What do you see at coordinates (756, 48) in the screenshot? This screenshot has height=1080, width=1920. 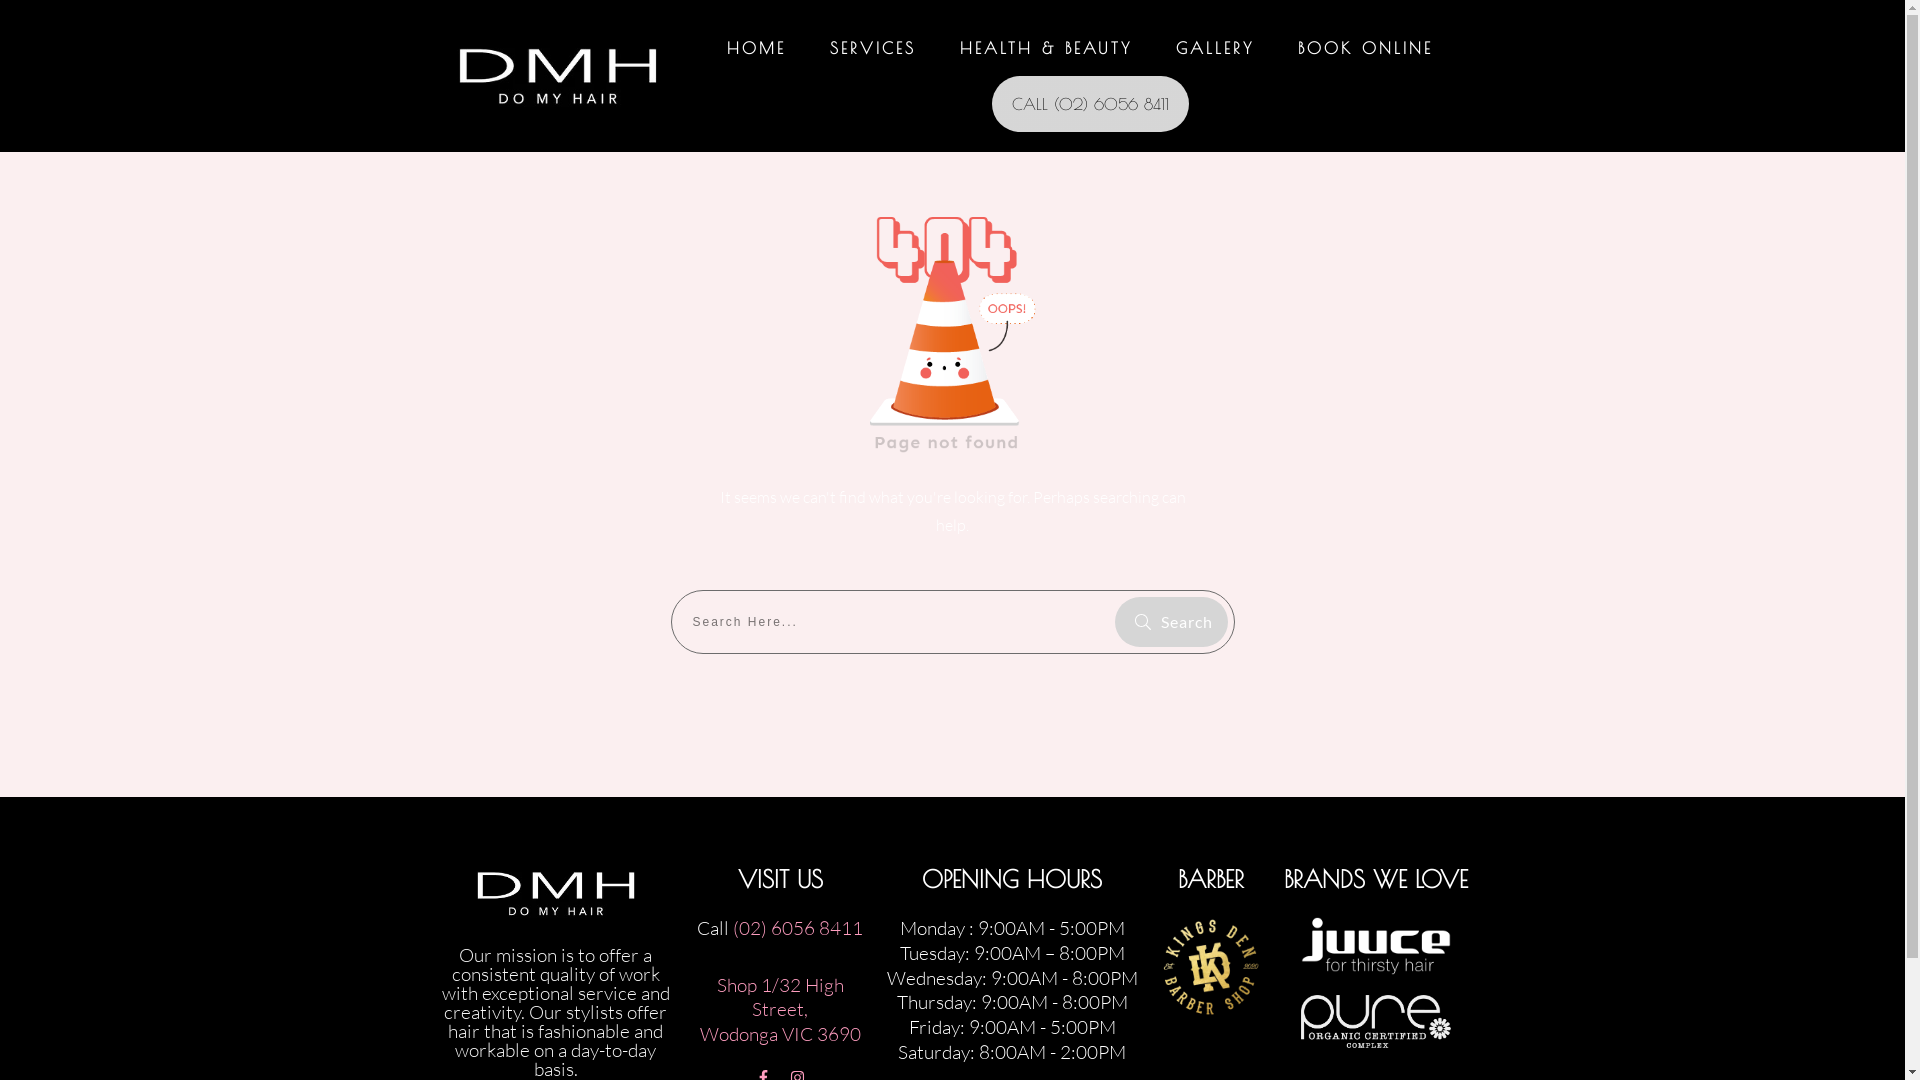 I see `HOME` at bounding box center [756, 48].